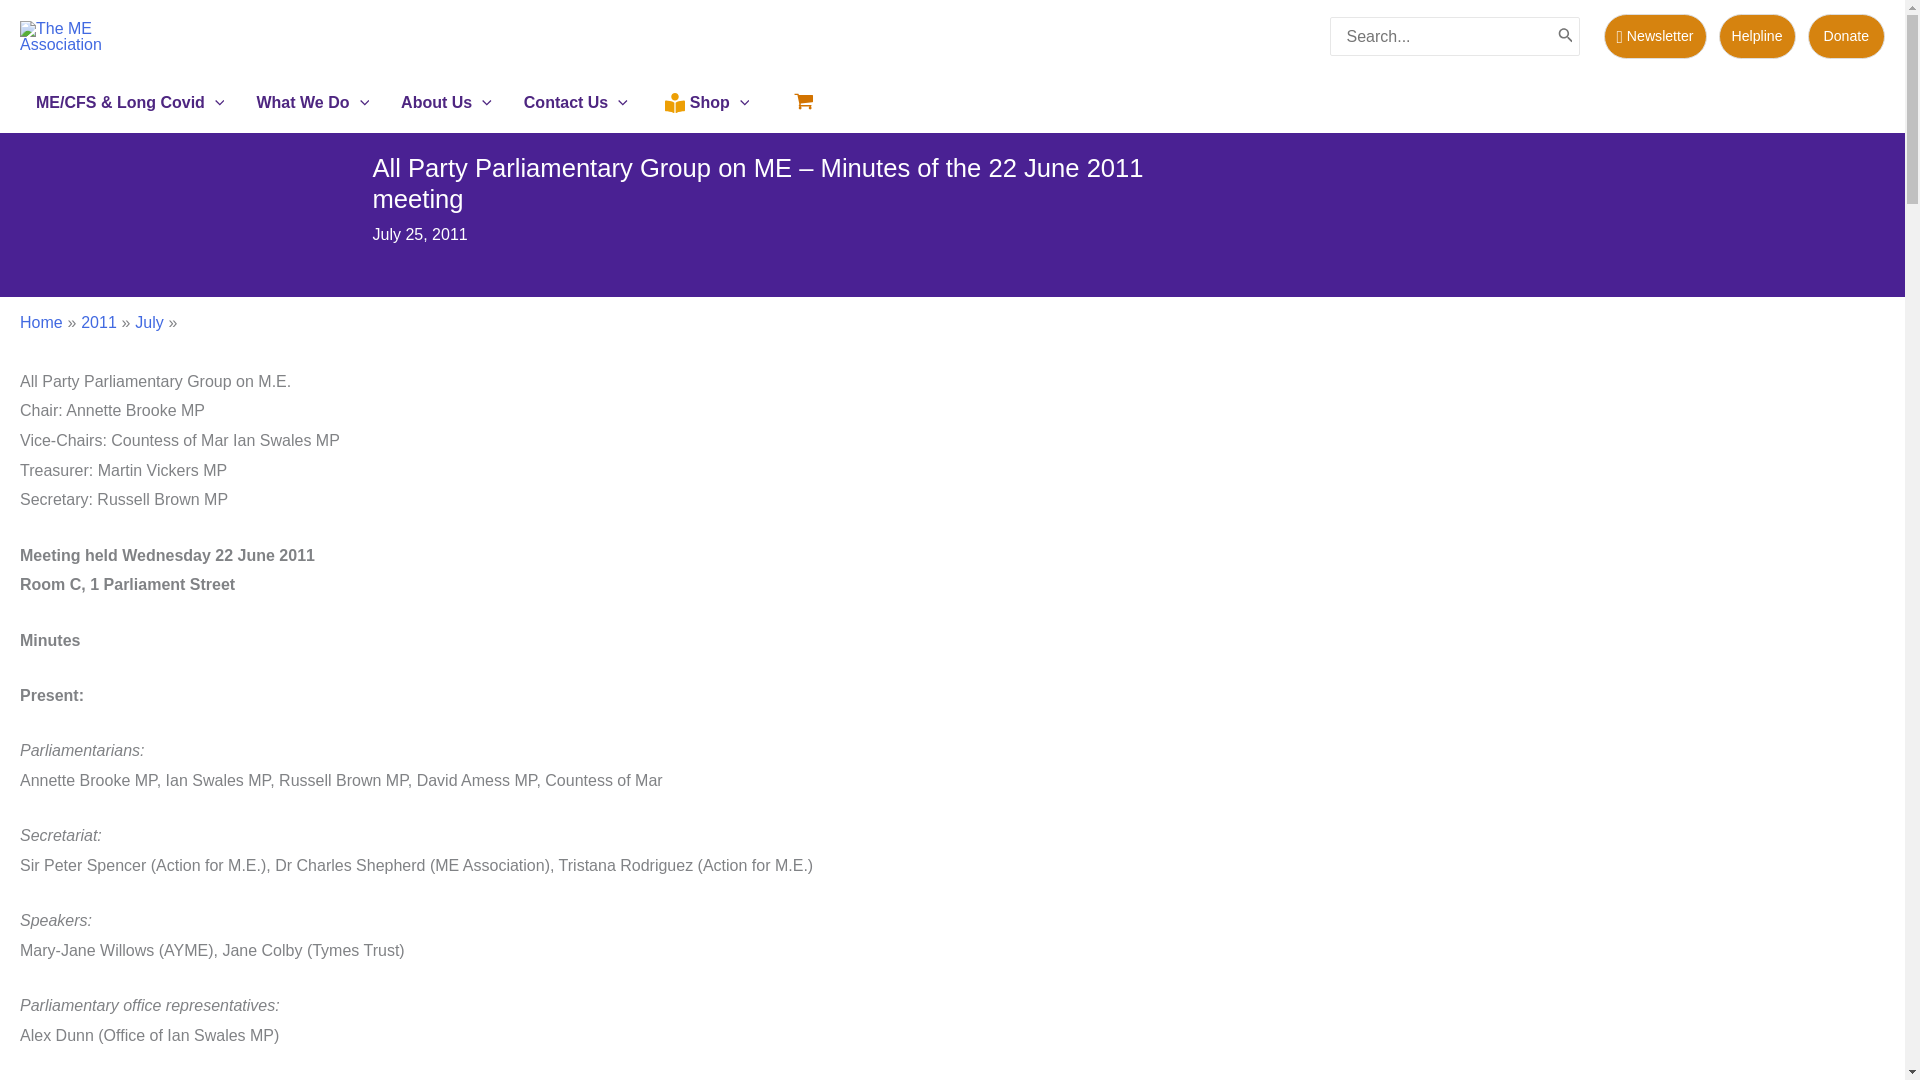 This screenshot has height=1080, width=1920. Describe the element at coordinates (1660, 36) in the screenshot. I see `Newsletter` at that location.